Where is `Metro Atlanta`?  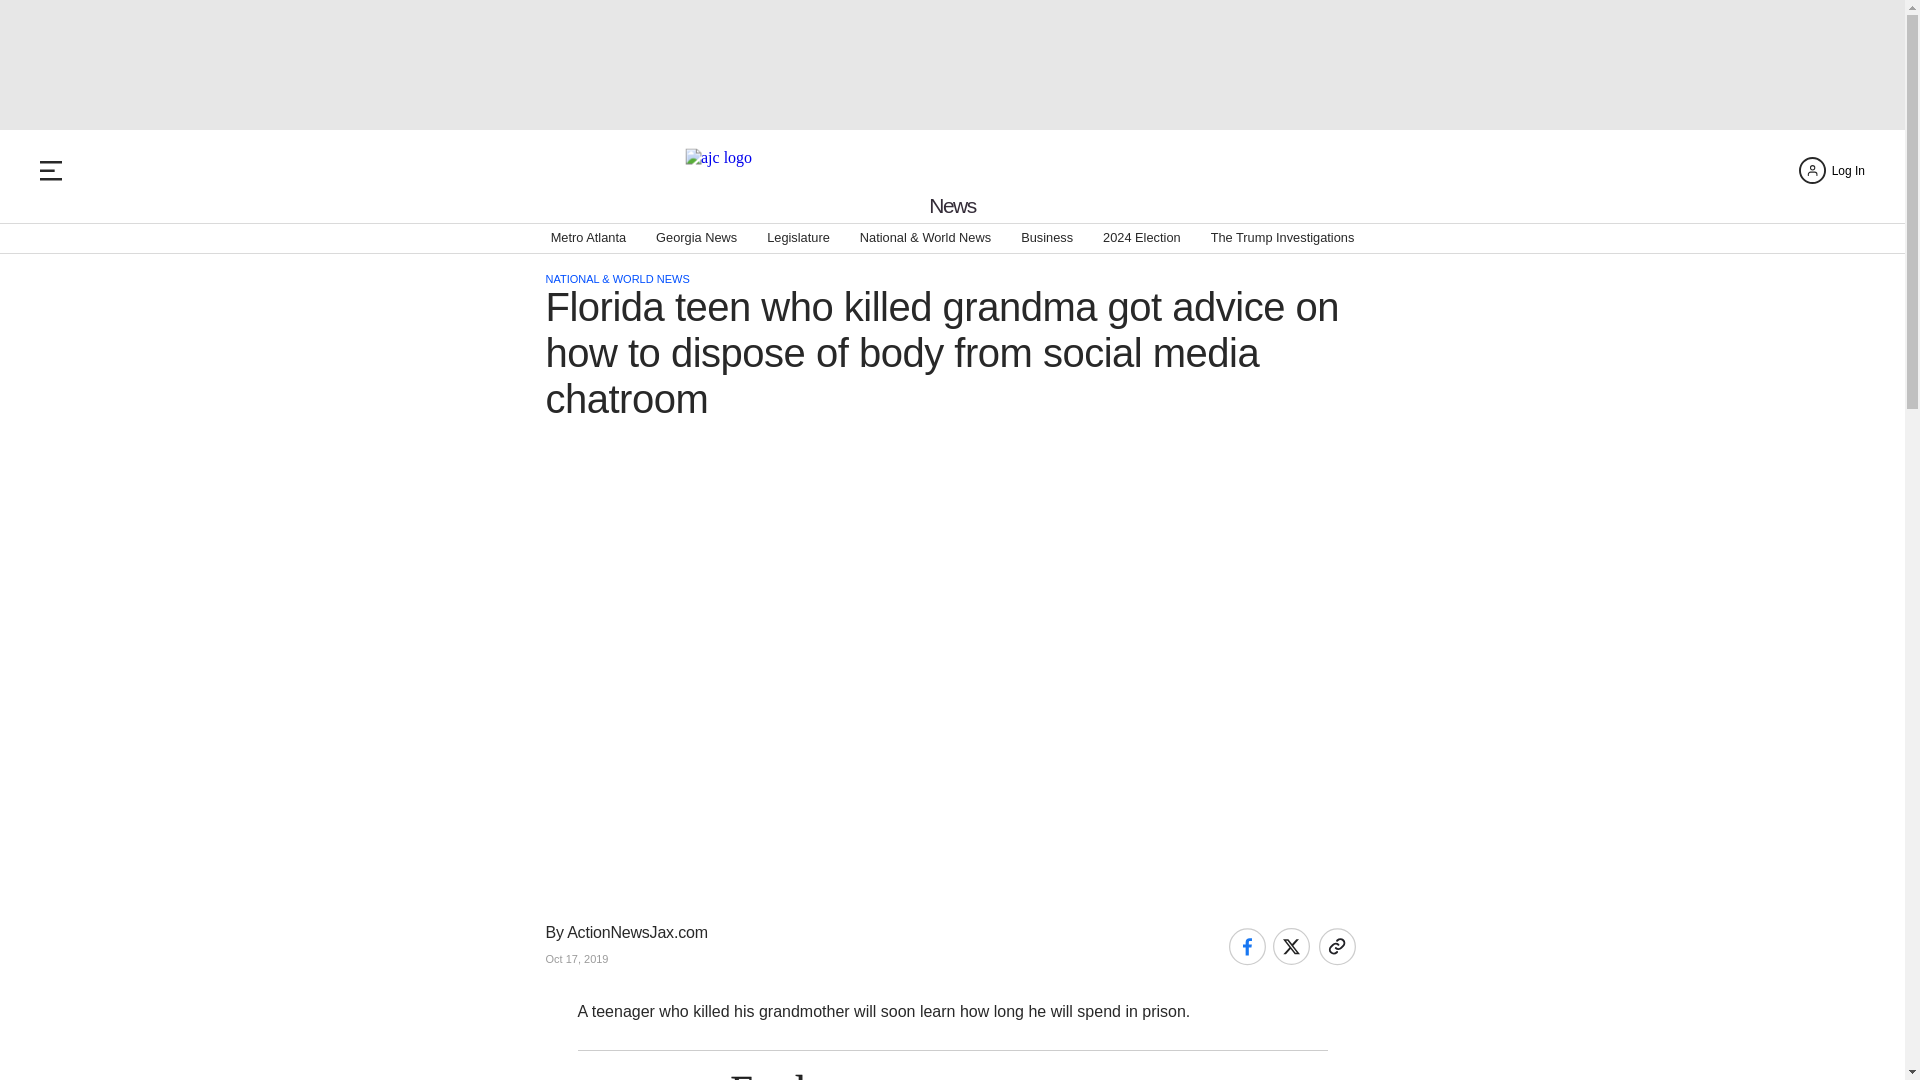 Metro Atlanta is located at coordinates (588, 238).